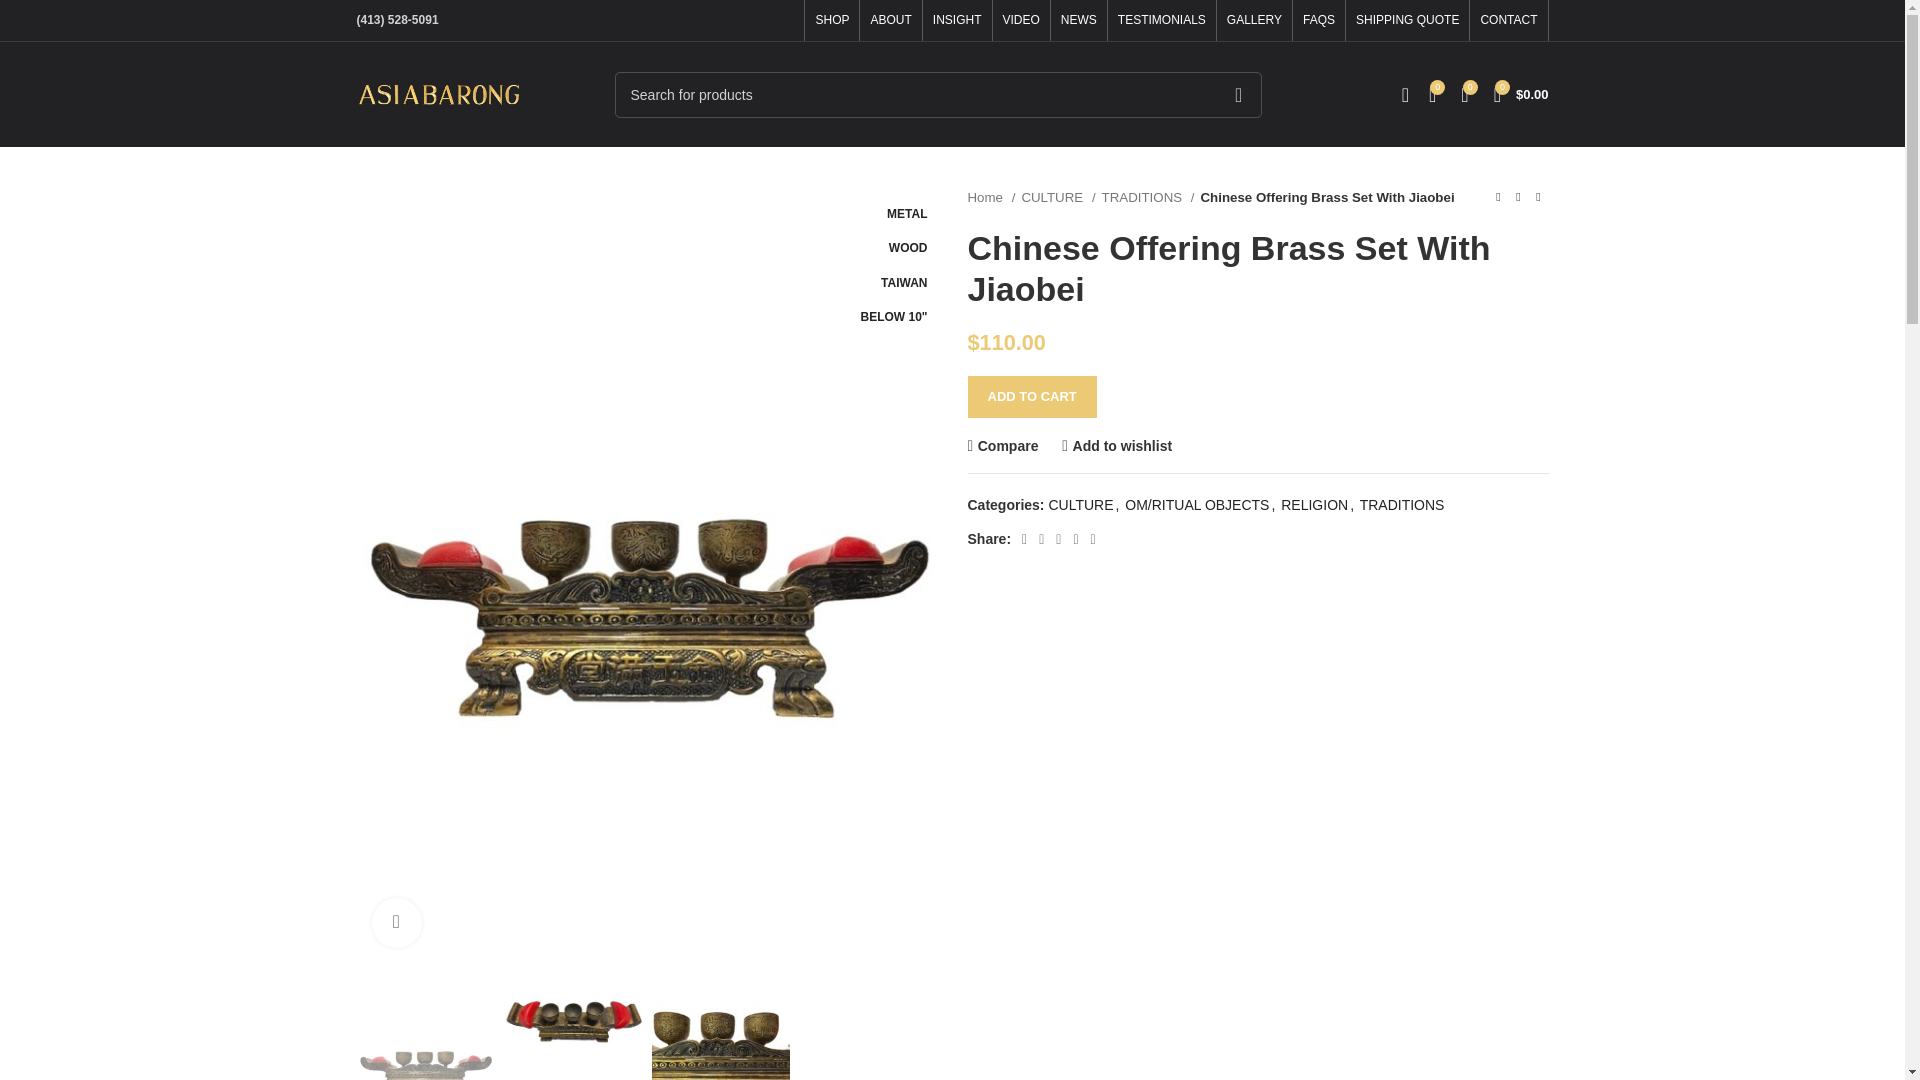  Describe the element at coordinates (1161, 20) in the screenshot. I see `TESTIMONIALS` at that location.